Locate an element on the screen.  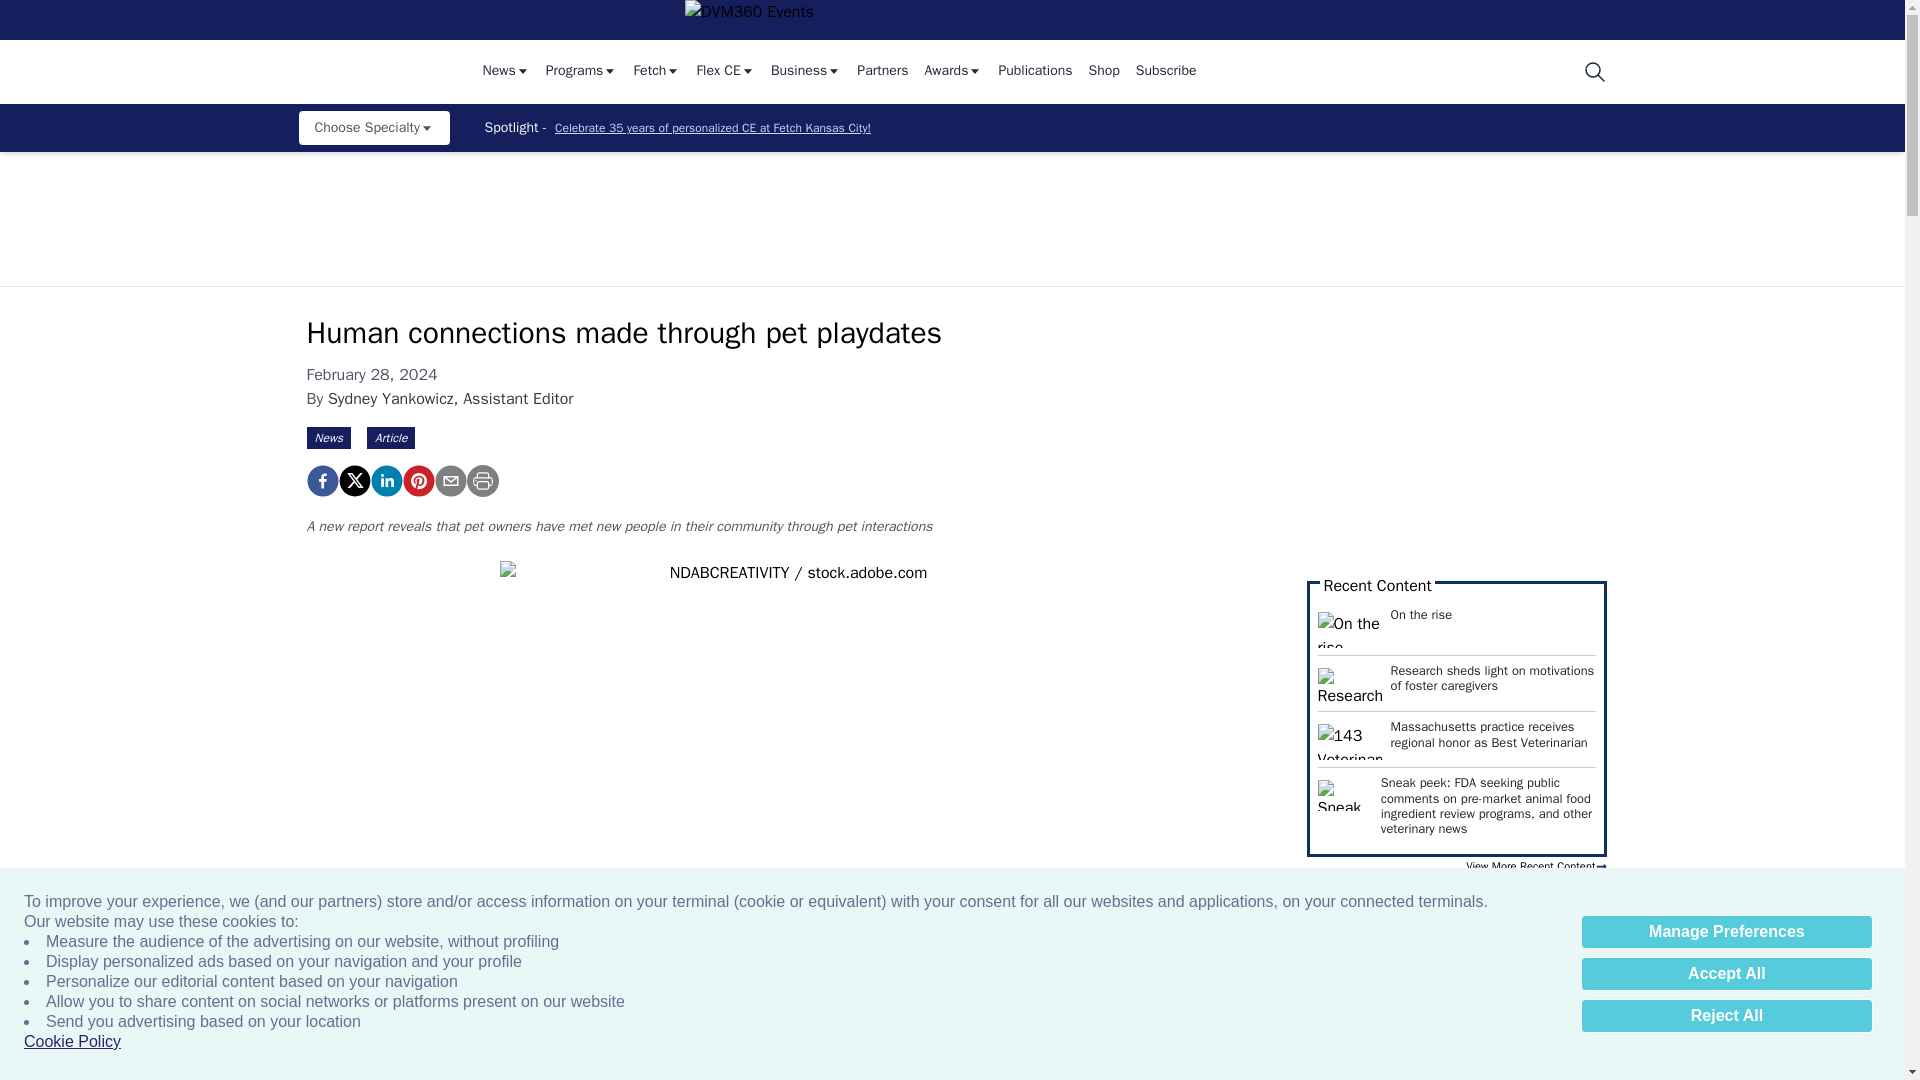
Human connections made through pet playdates is located at coordinates (417, 480).